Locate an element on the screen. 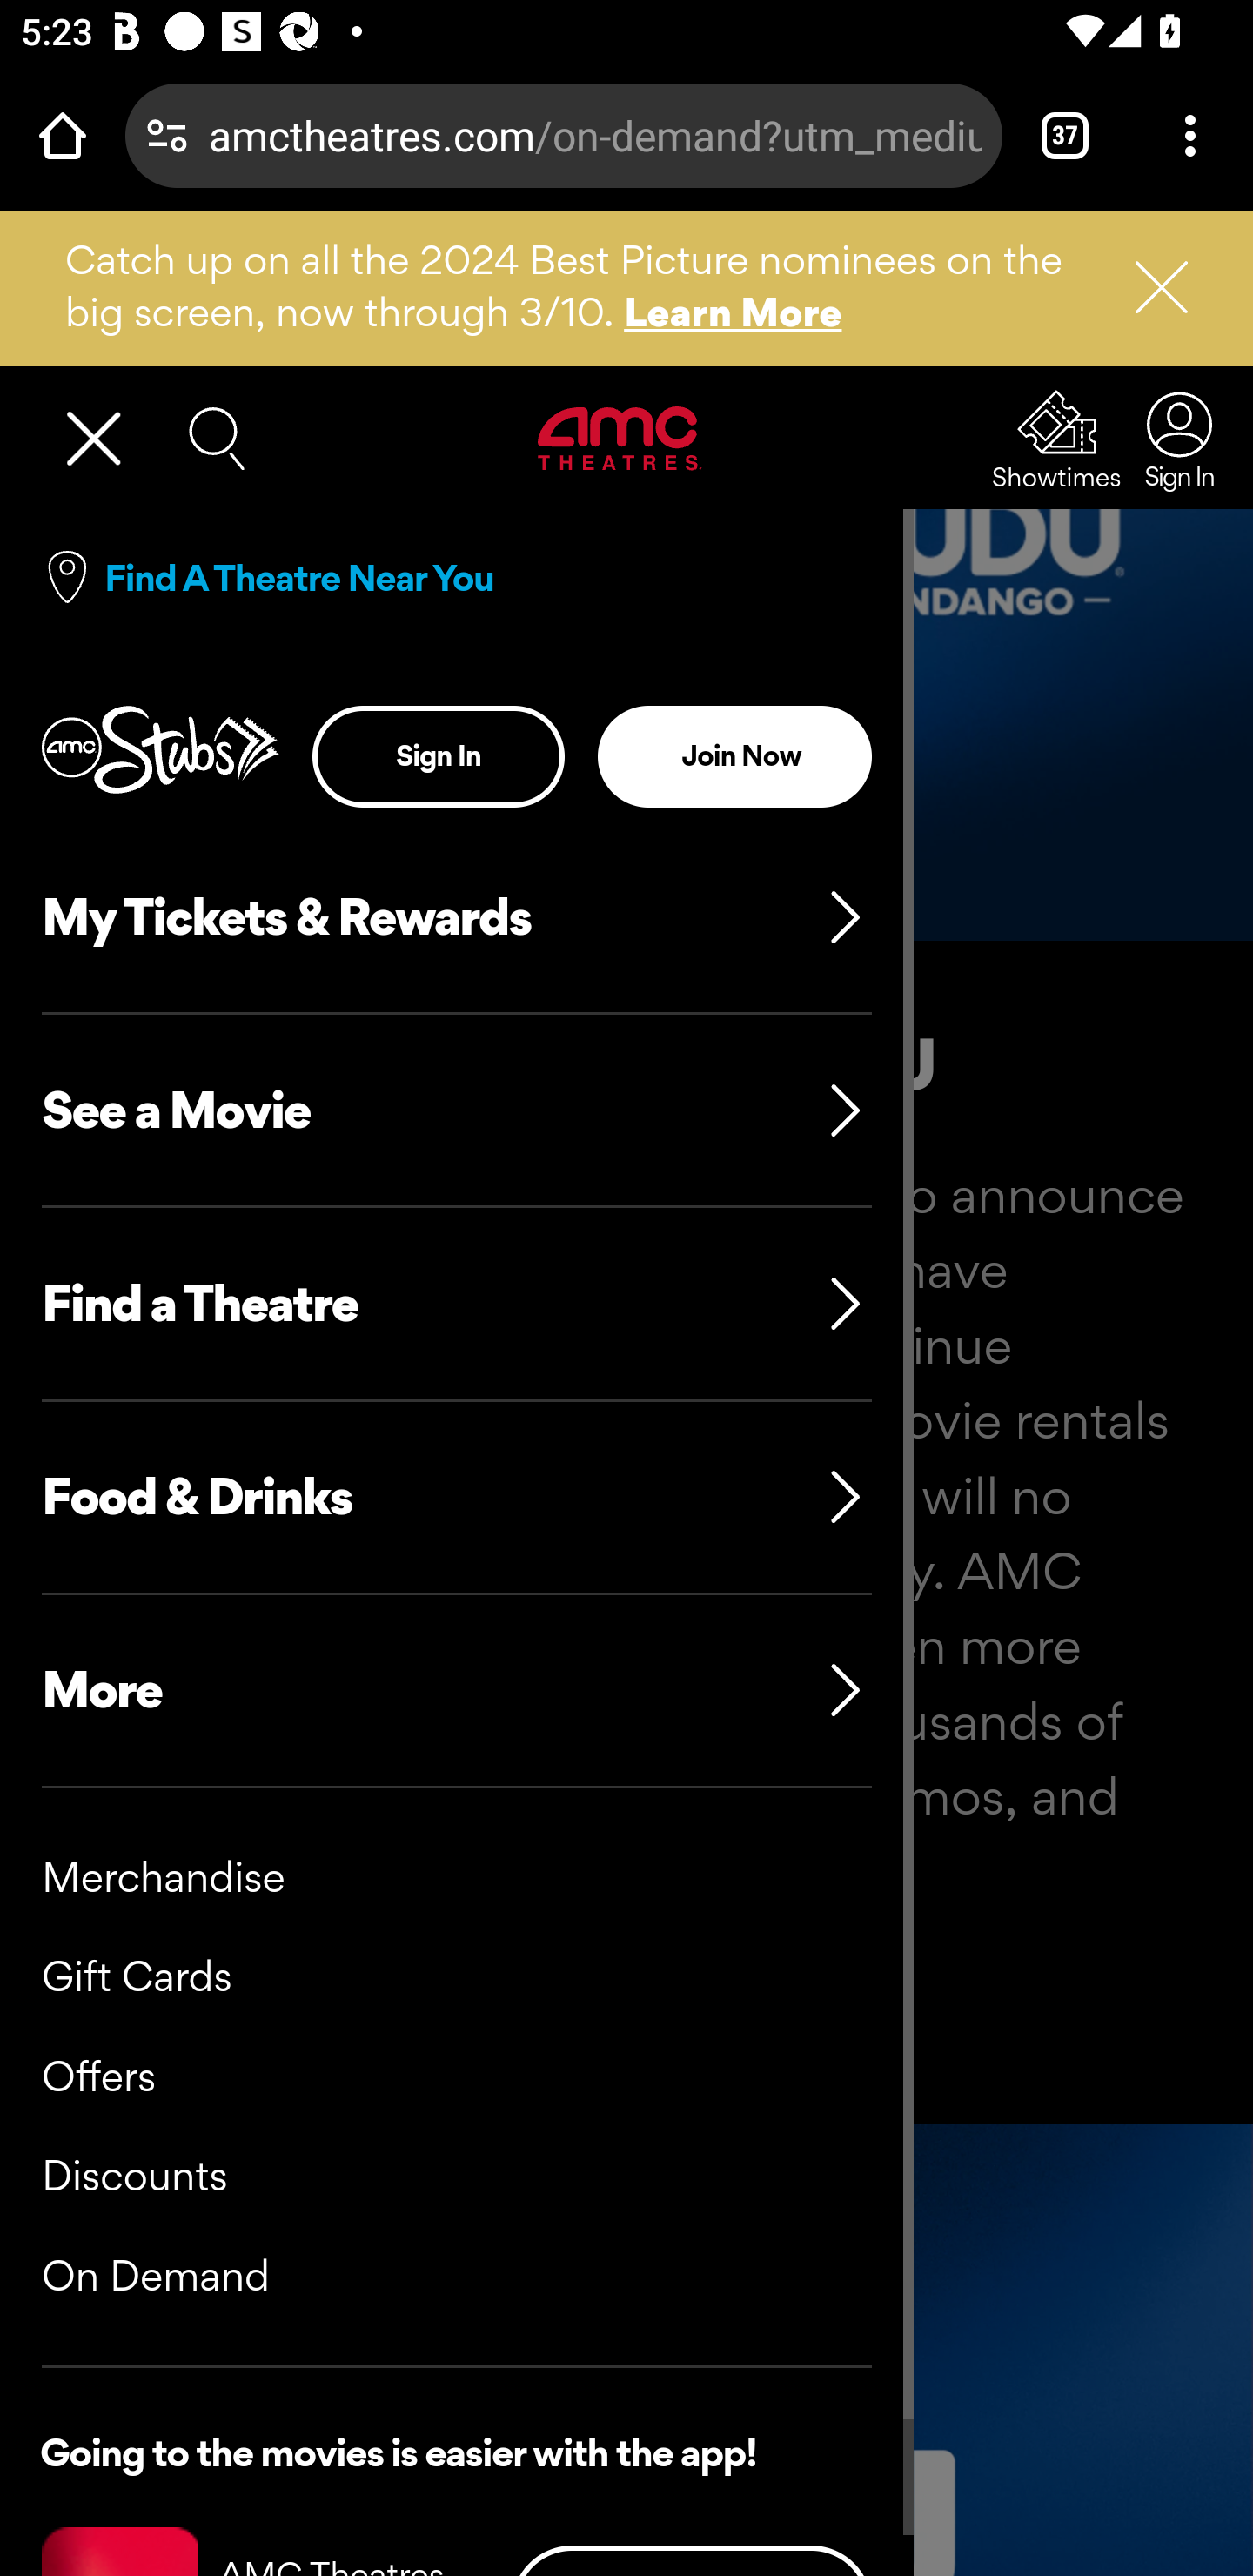 This screenshot has width=1253, height=2576. Sign In is located at coordinates (439, 757).